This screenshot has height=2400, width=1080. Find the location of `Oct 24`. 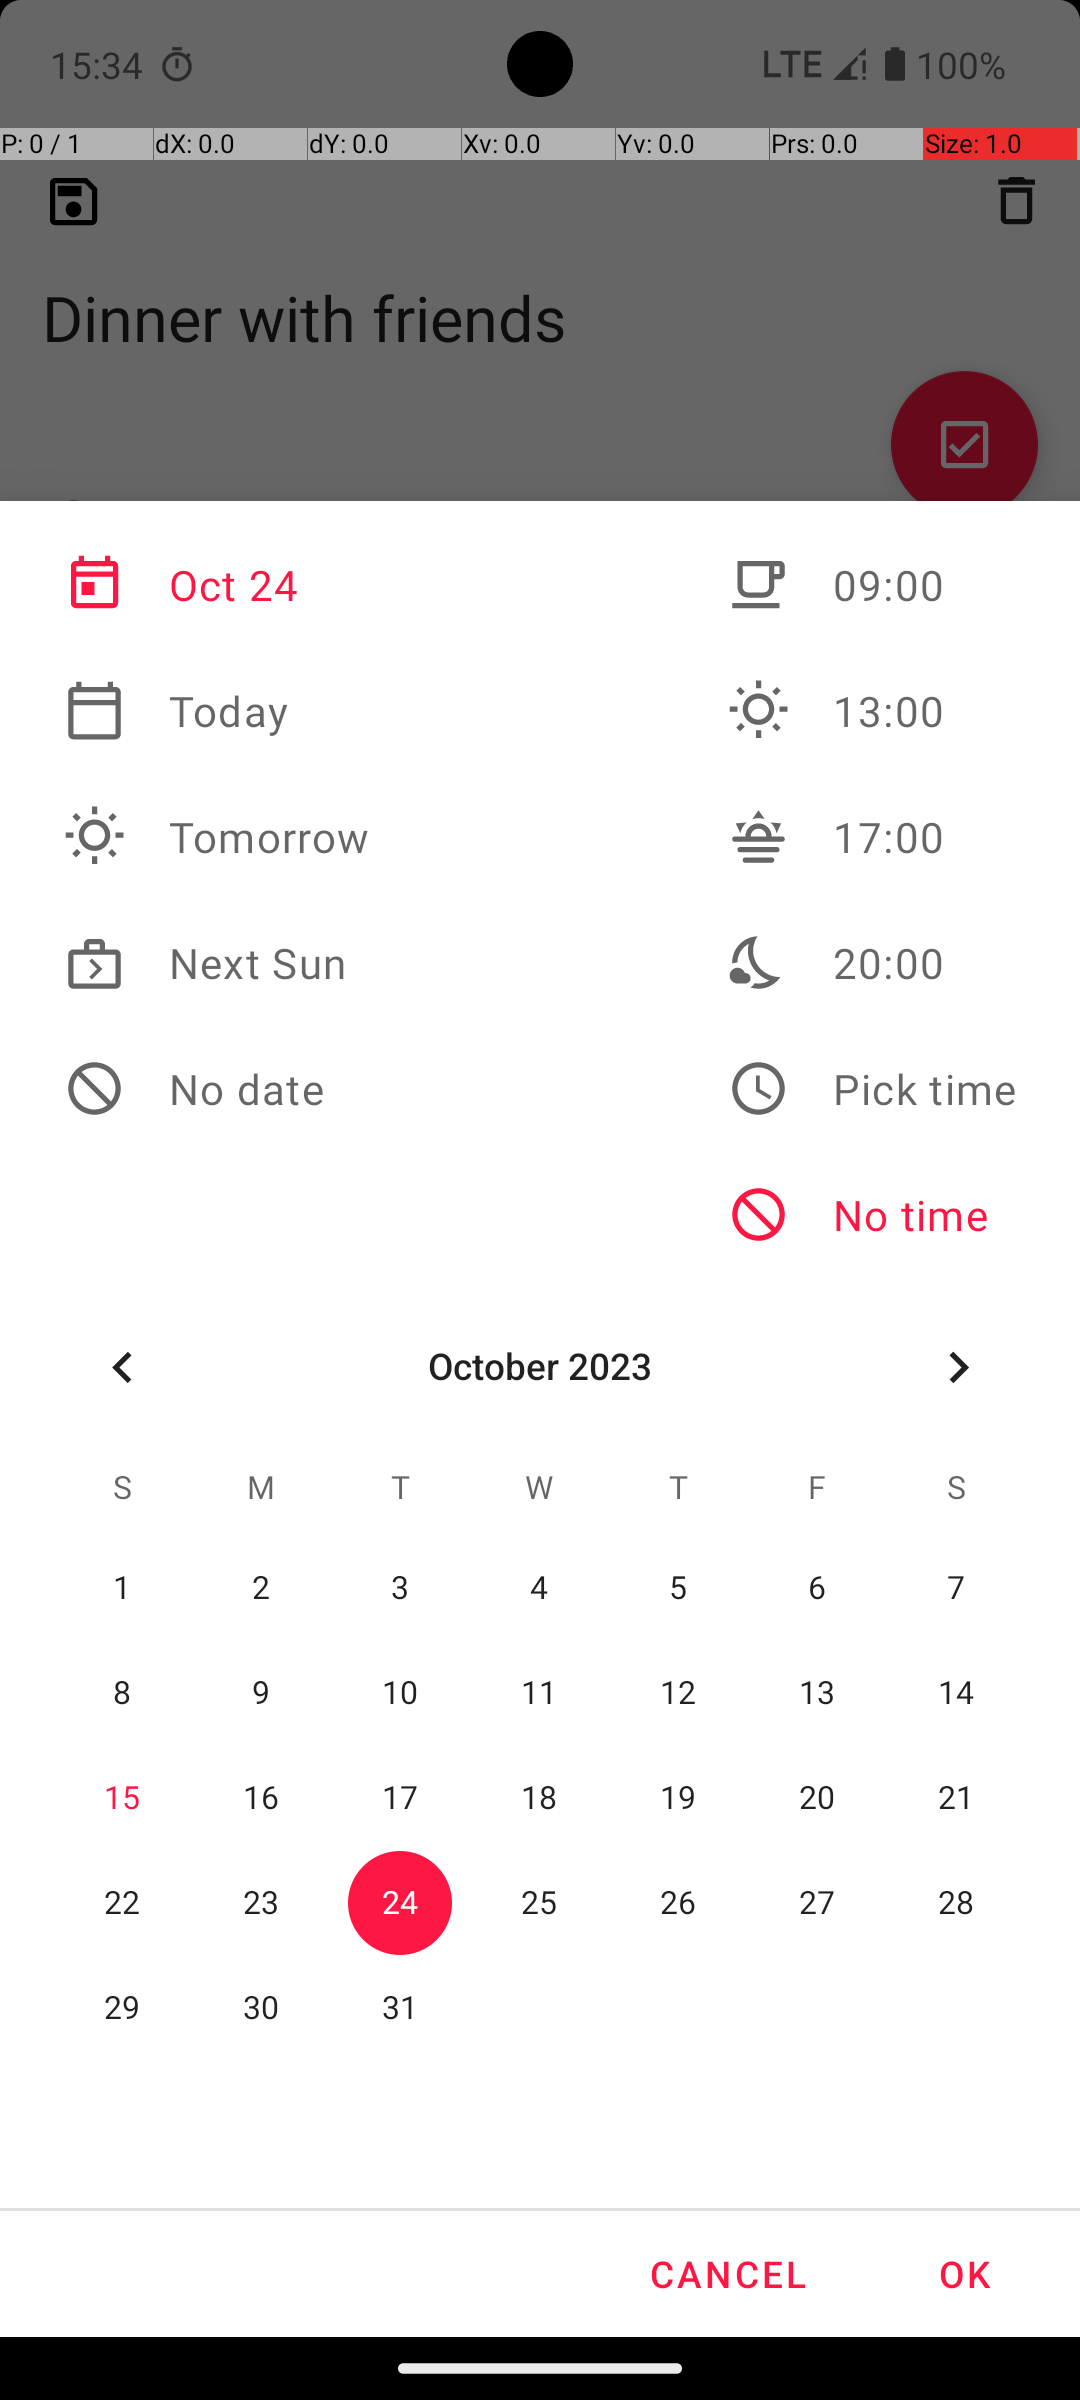

Oct 24 is located at coordinates (217, 585).